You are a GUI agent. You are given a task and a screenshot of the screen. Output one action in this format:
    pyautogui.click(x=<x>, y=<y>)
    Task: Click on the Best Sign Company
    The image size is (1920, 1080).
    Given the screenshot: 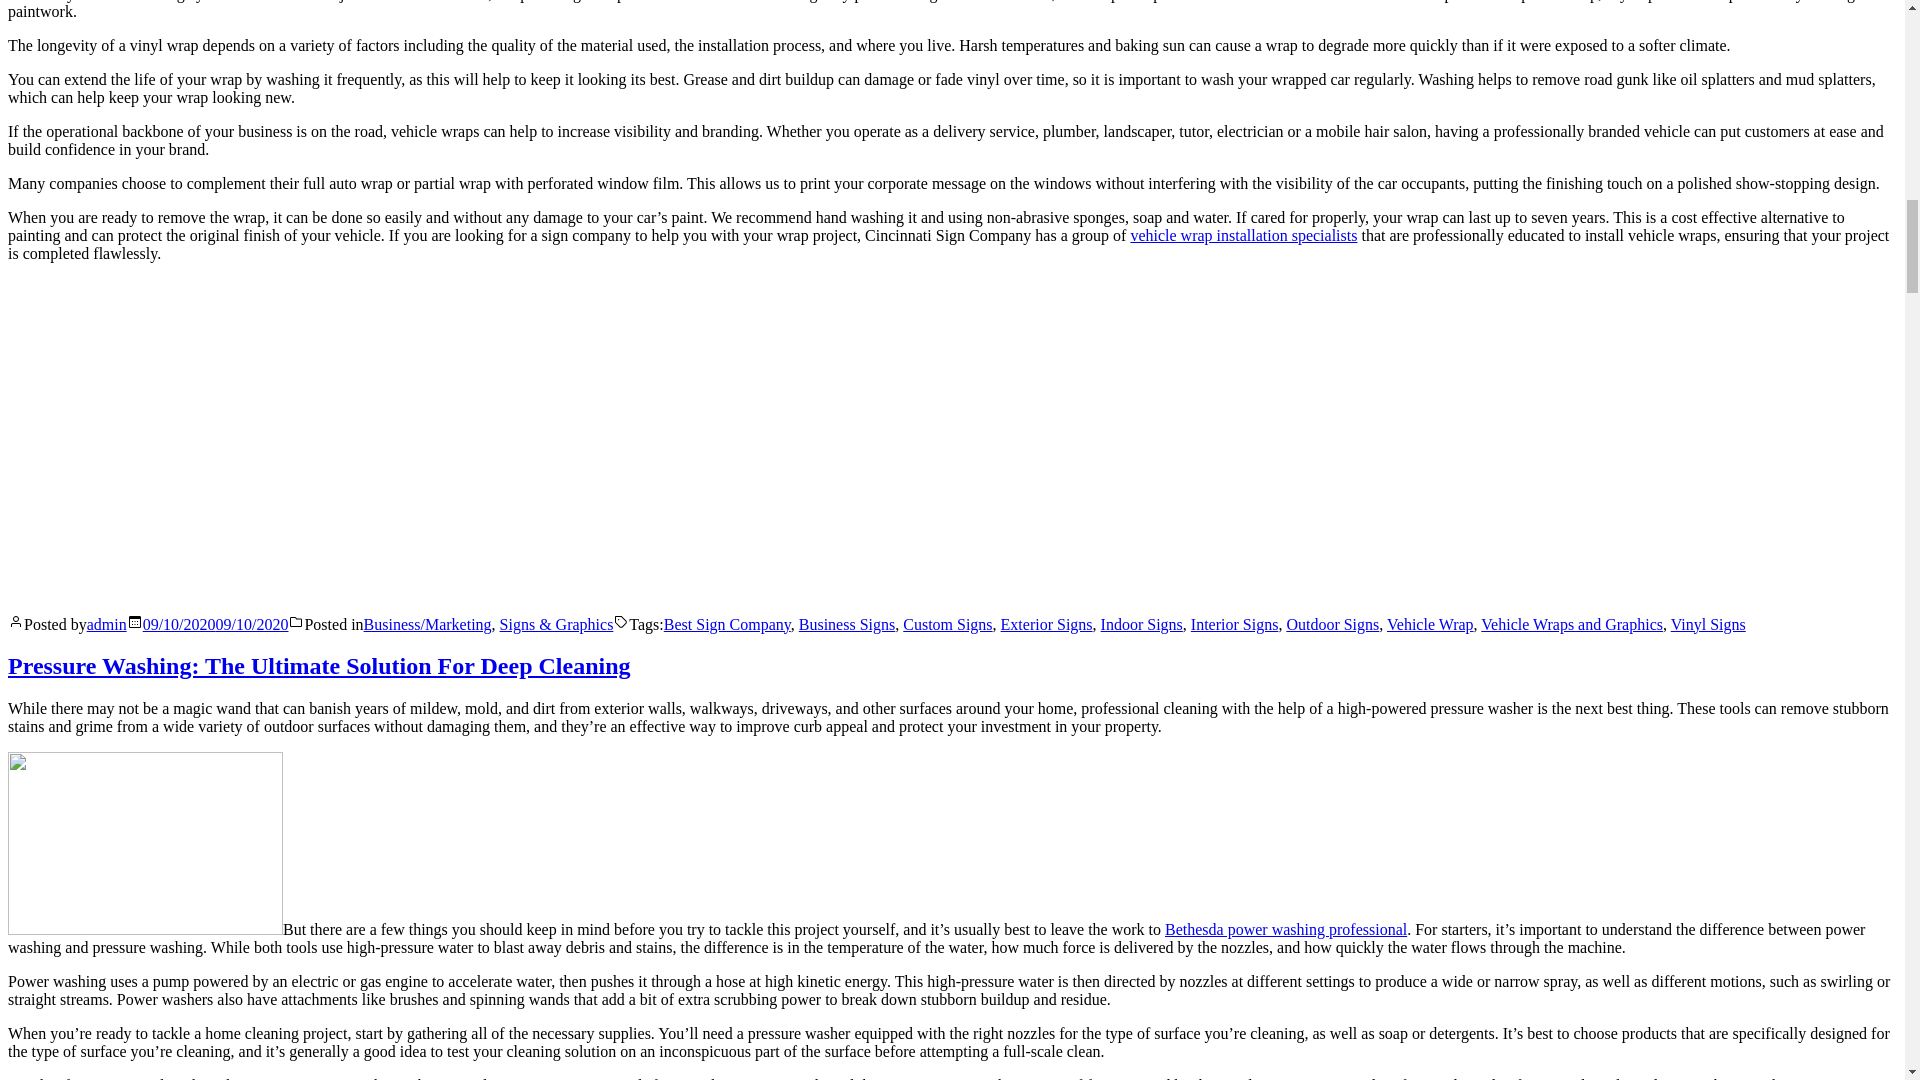 What is the action you would take?
    pyautogui.click(x=728, y=624)
    